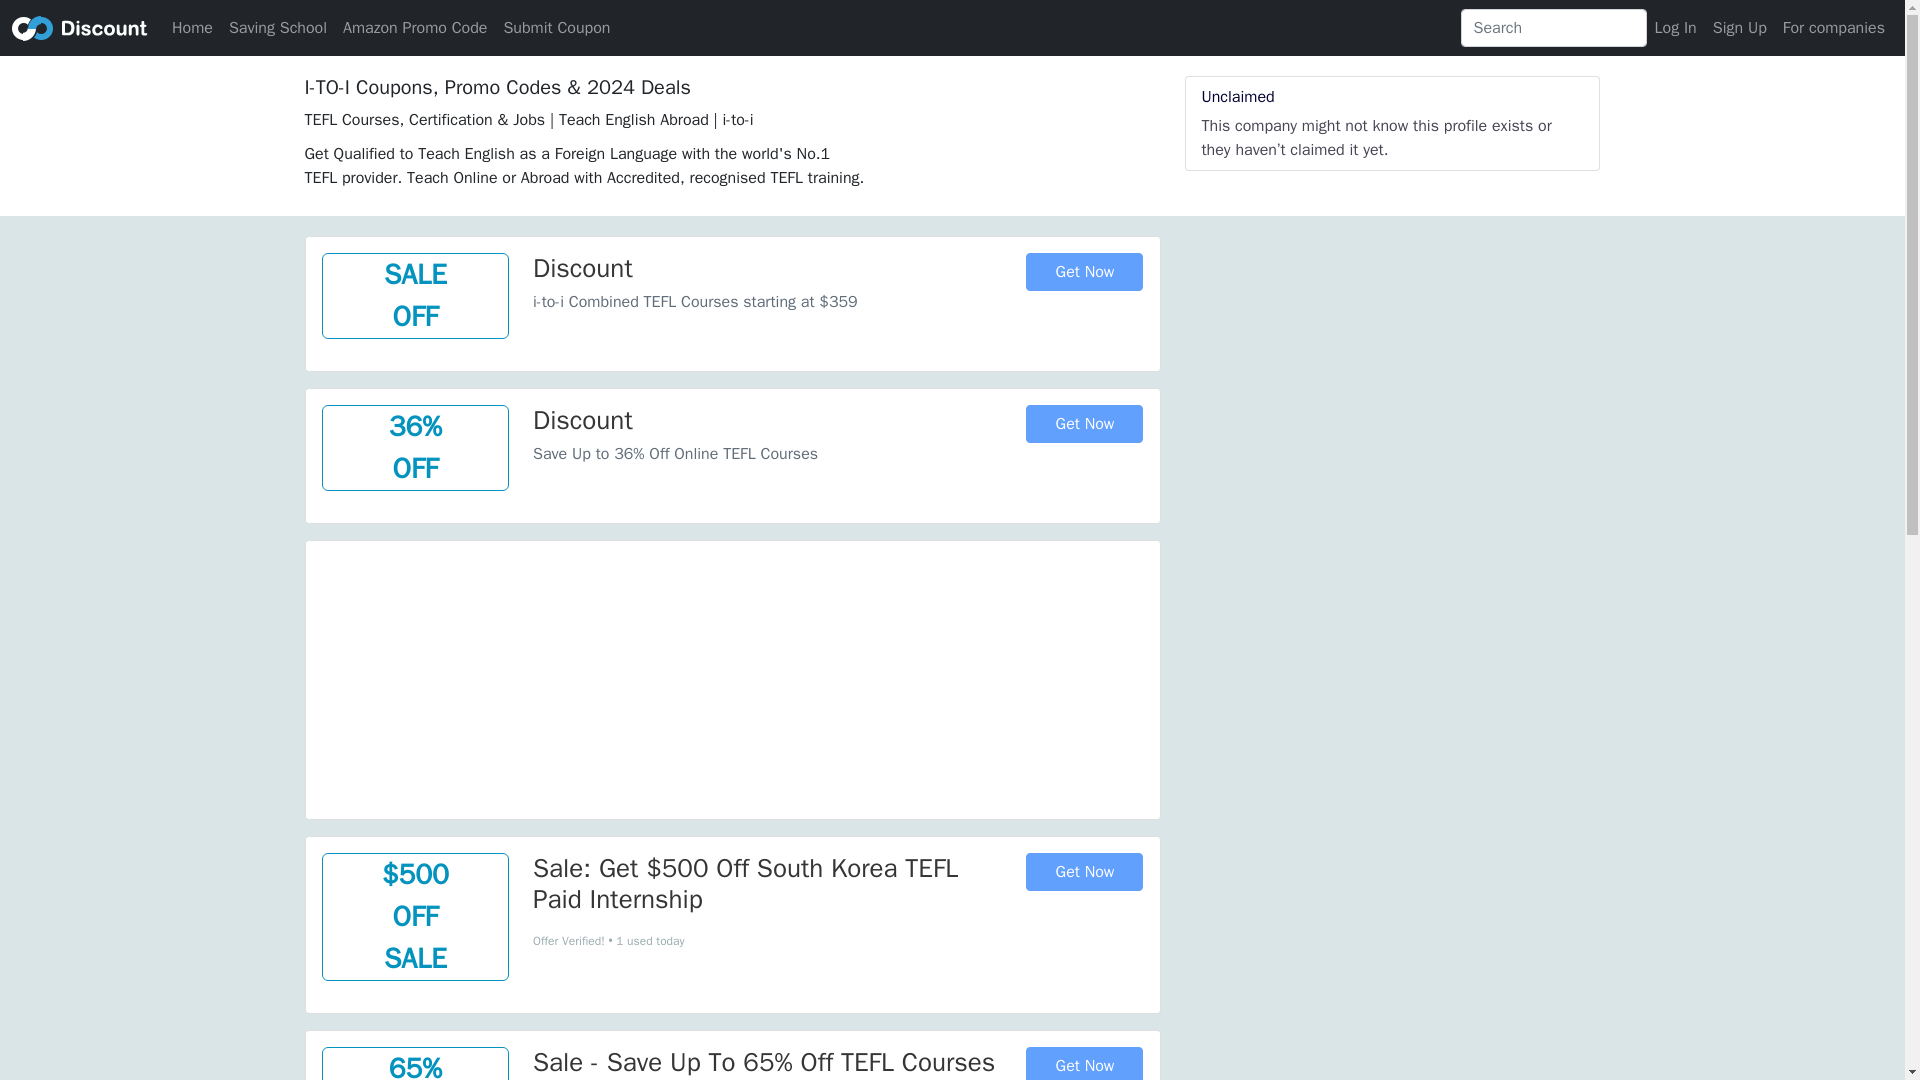 This screenshot has height=1080, width=1920. Describe the element at coordinates (1739, 27) in the screenshot. I see `Sign Up` at that location.